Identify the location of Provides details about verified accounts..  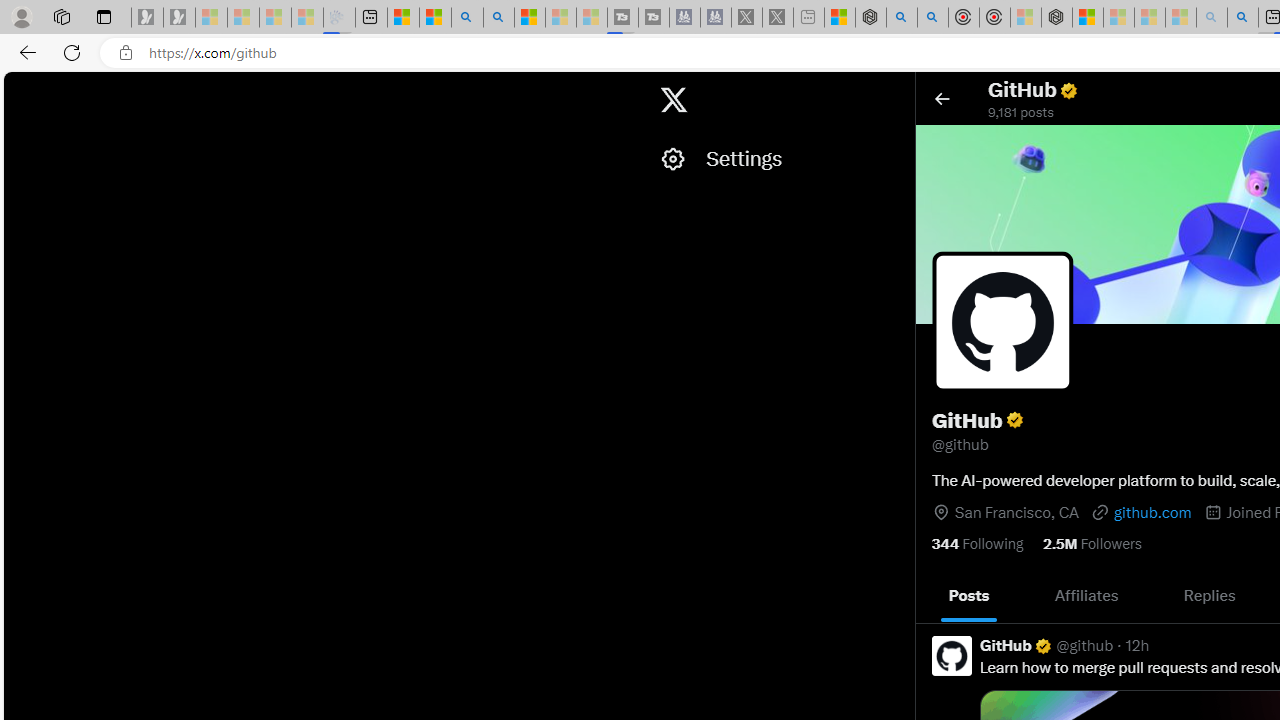
(1014, 420).